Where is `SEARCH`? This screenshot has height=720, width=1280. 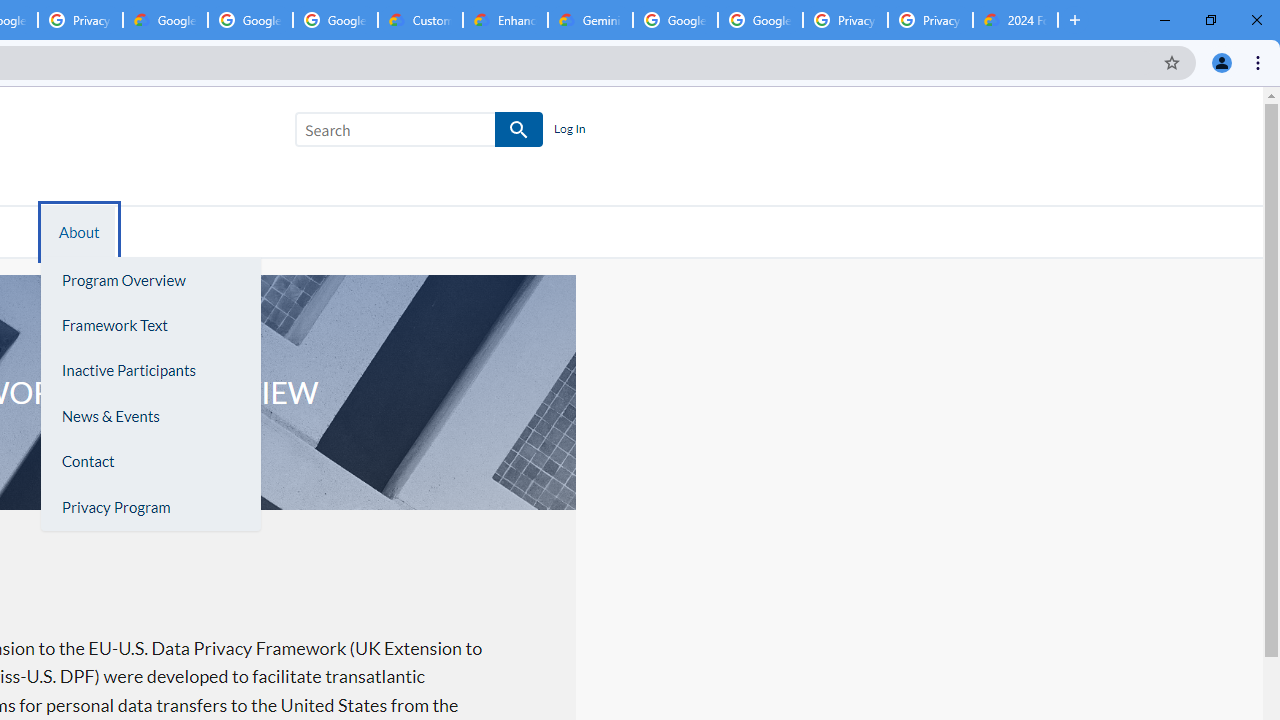 SEARCH is located at coordinates (520, 130).